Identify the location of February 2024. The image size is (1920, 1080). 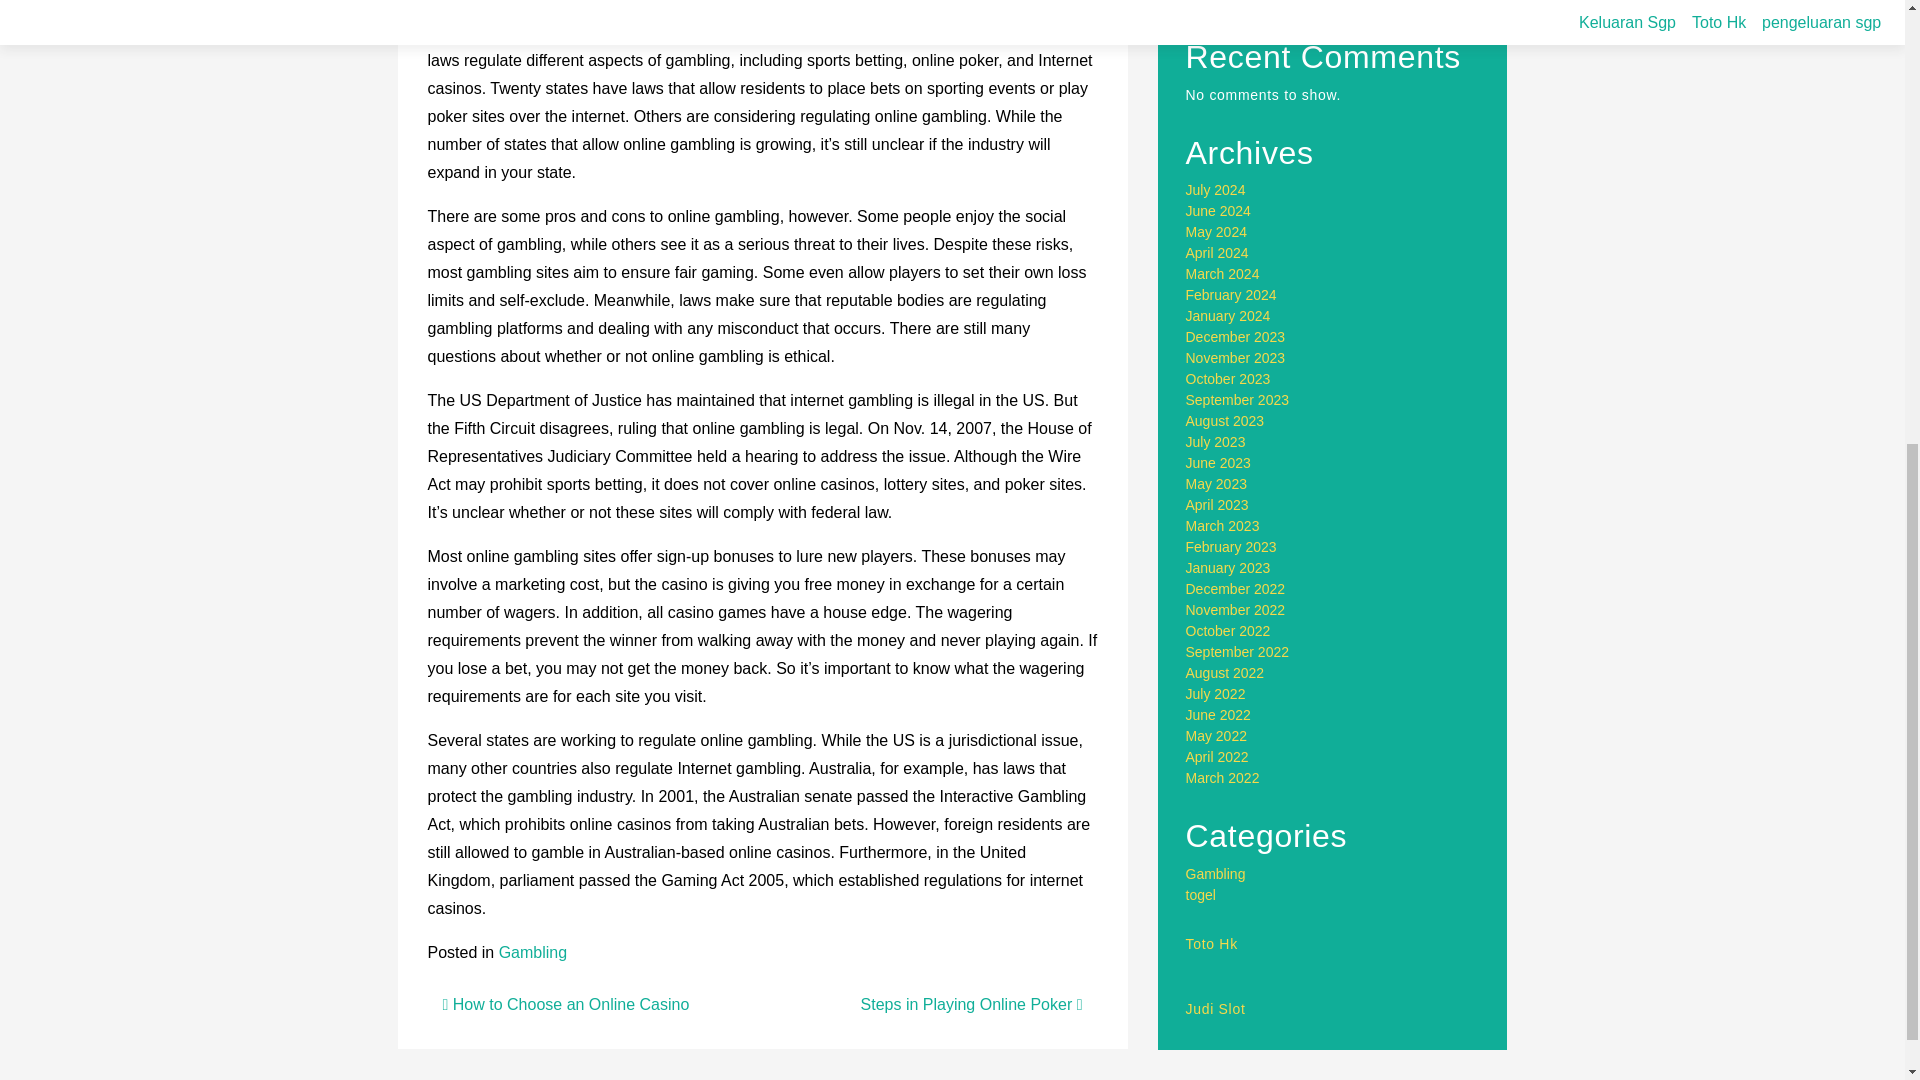
(1231, 295).